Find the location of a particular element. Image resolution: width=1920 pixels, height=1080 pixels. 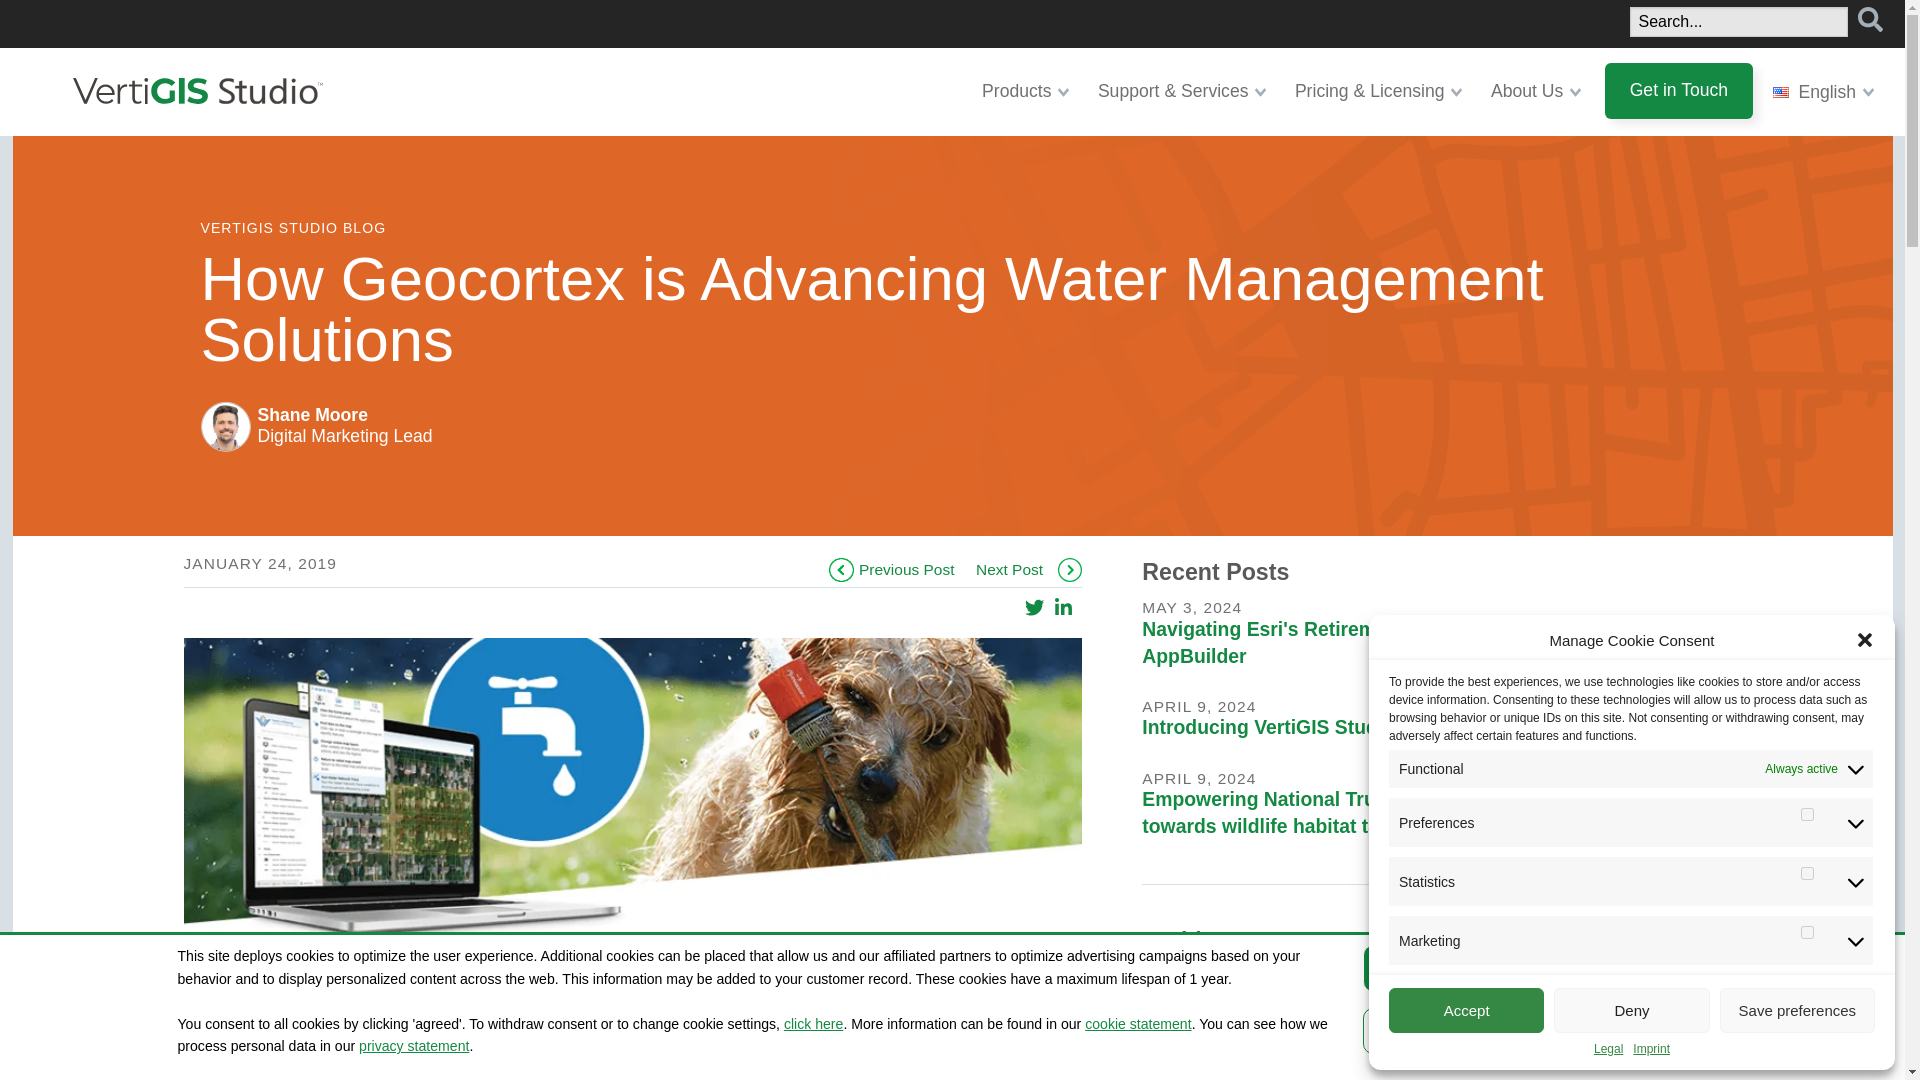

VertiGIS Studio is located at coordinates (197, 90).